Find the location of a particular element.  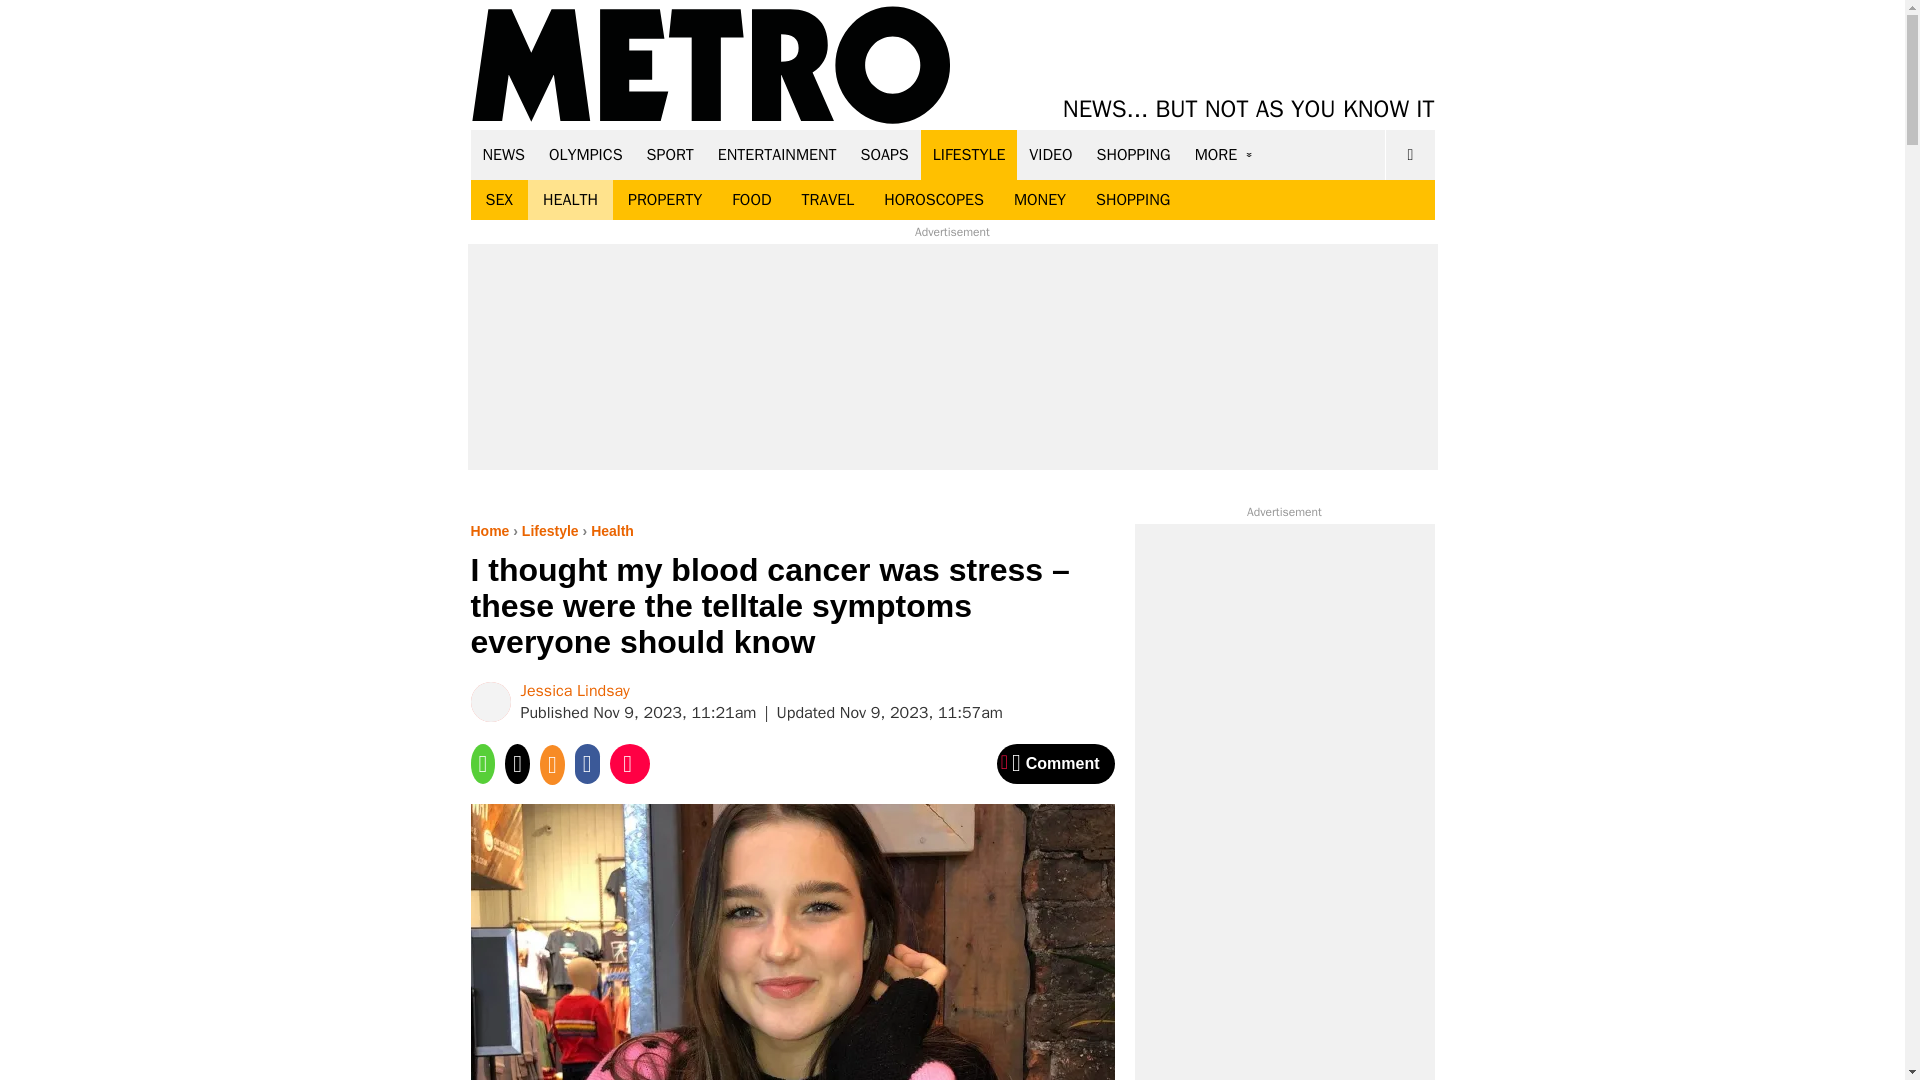

NEWS is located at coordinates (504, 154).